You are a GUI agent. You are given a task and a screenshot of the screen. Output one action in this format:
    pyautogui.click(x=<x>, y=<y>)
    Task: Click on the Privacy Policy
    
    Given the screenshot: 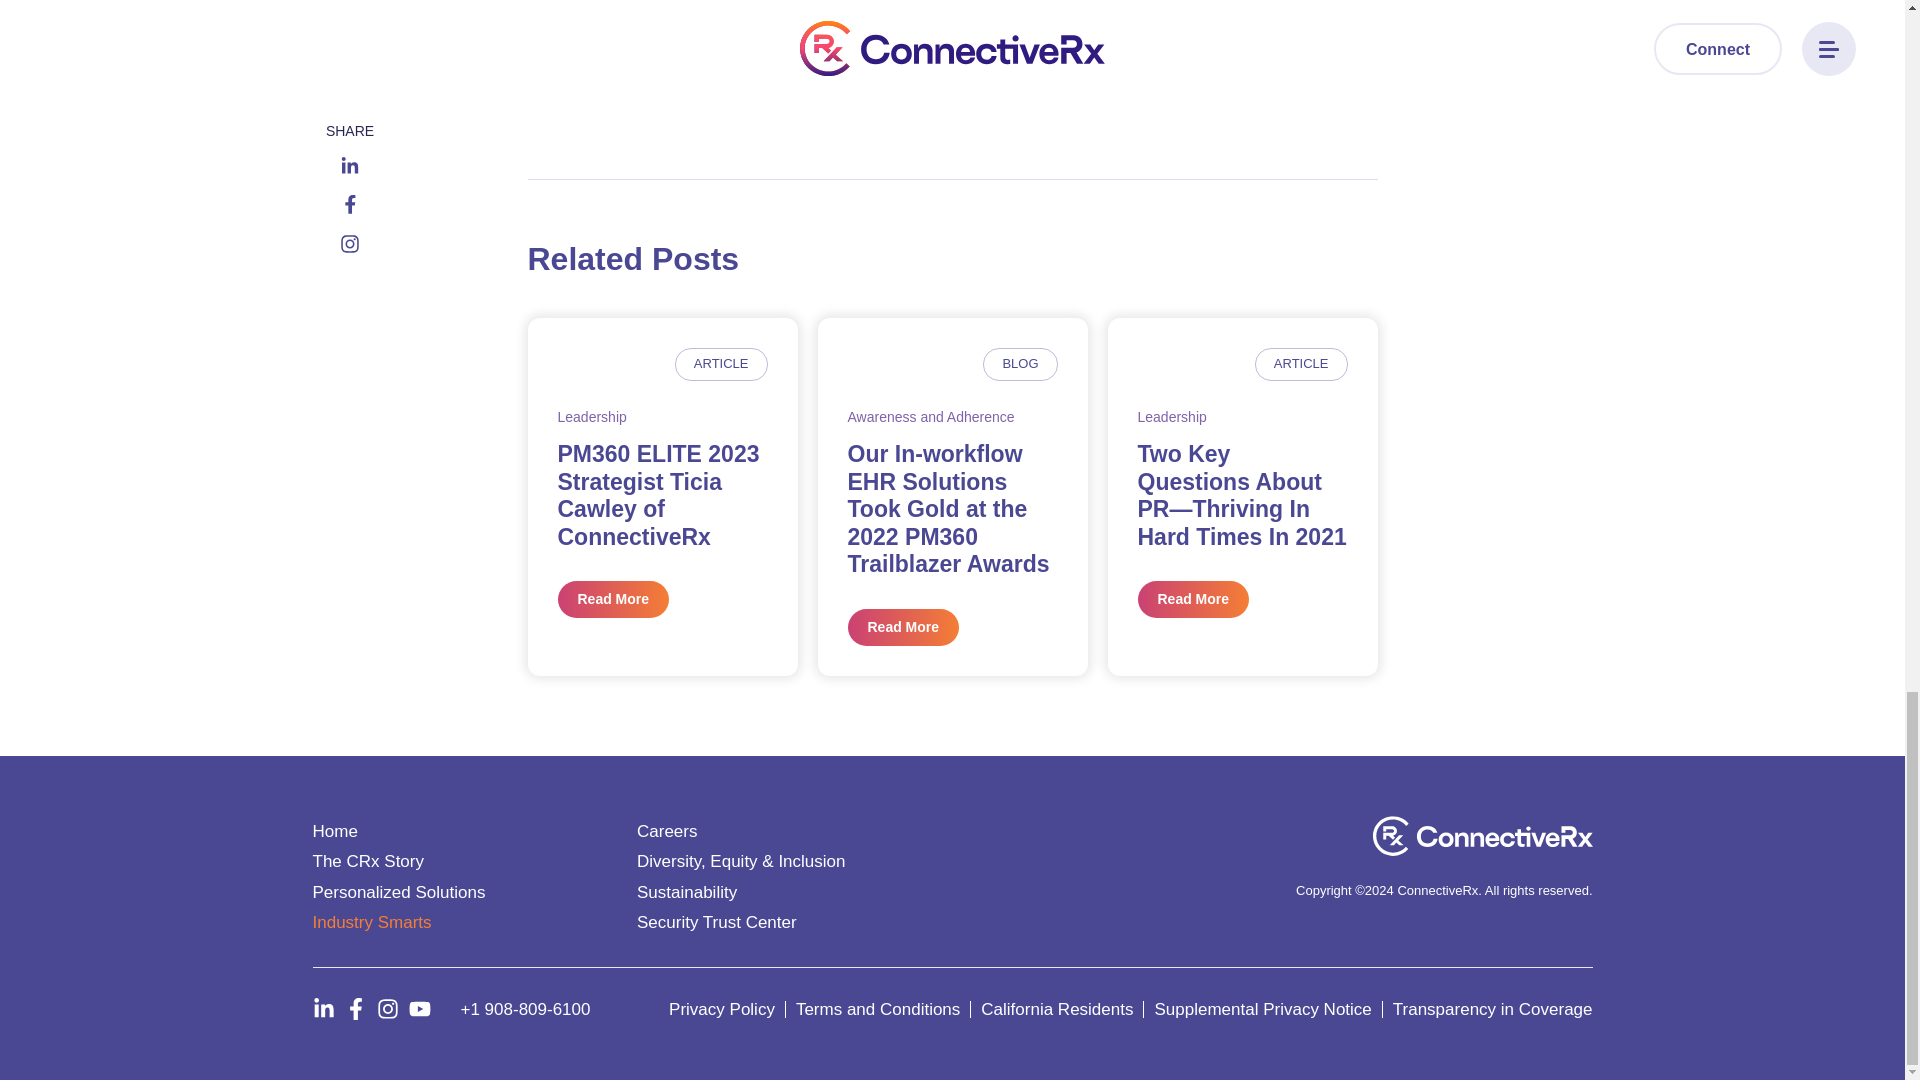 What is the action you would take?
    pyautogui.click(x=722, y=1010)
    